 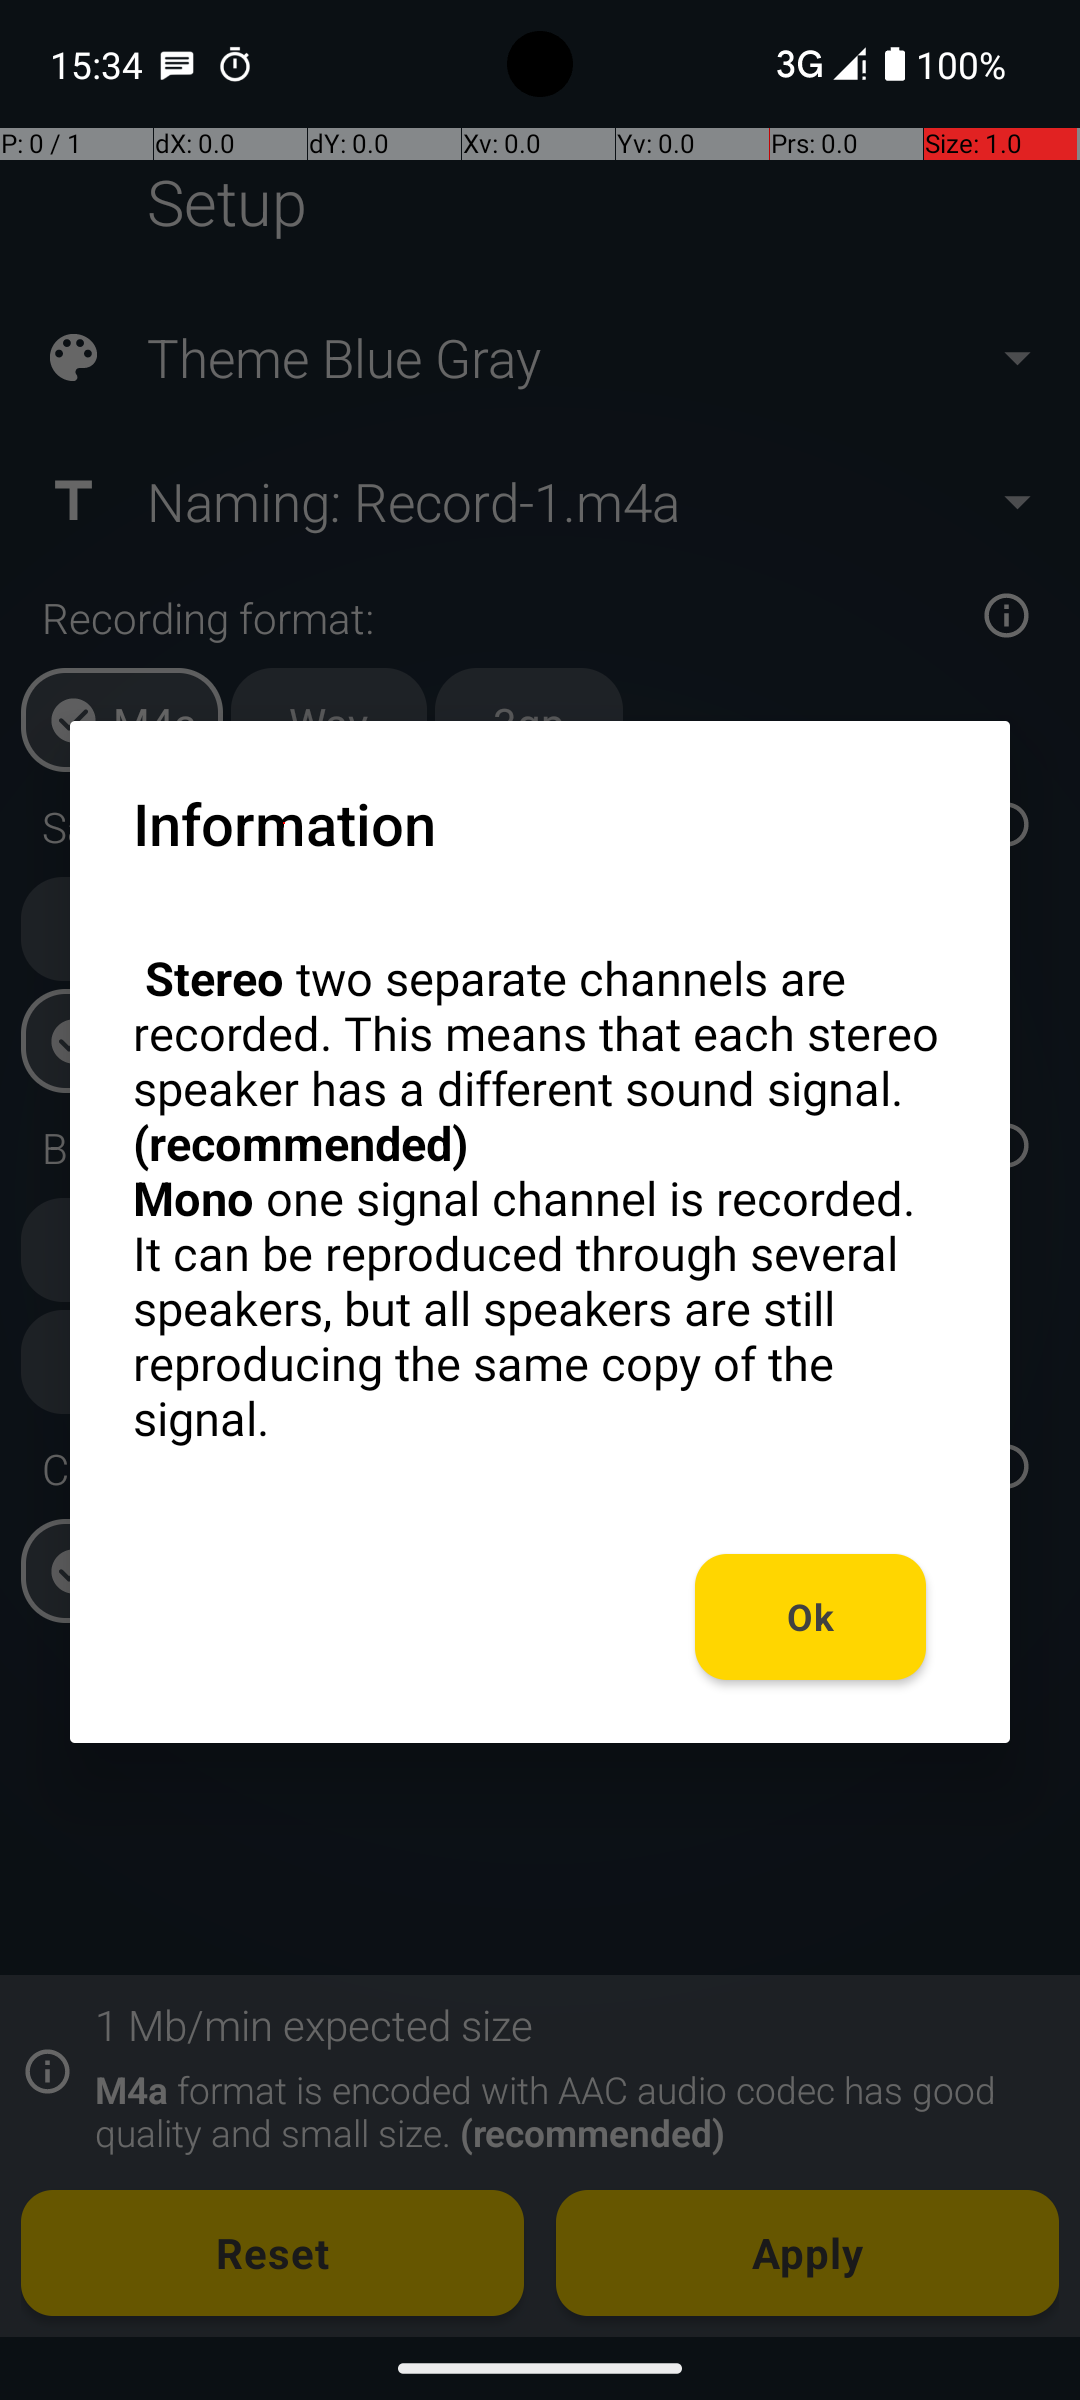 I want to click on SMS Messenger notification: Matteo Ibrahim, so click(x=177, y=64).